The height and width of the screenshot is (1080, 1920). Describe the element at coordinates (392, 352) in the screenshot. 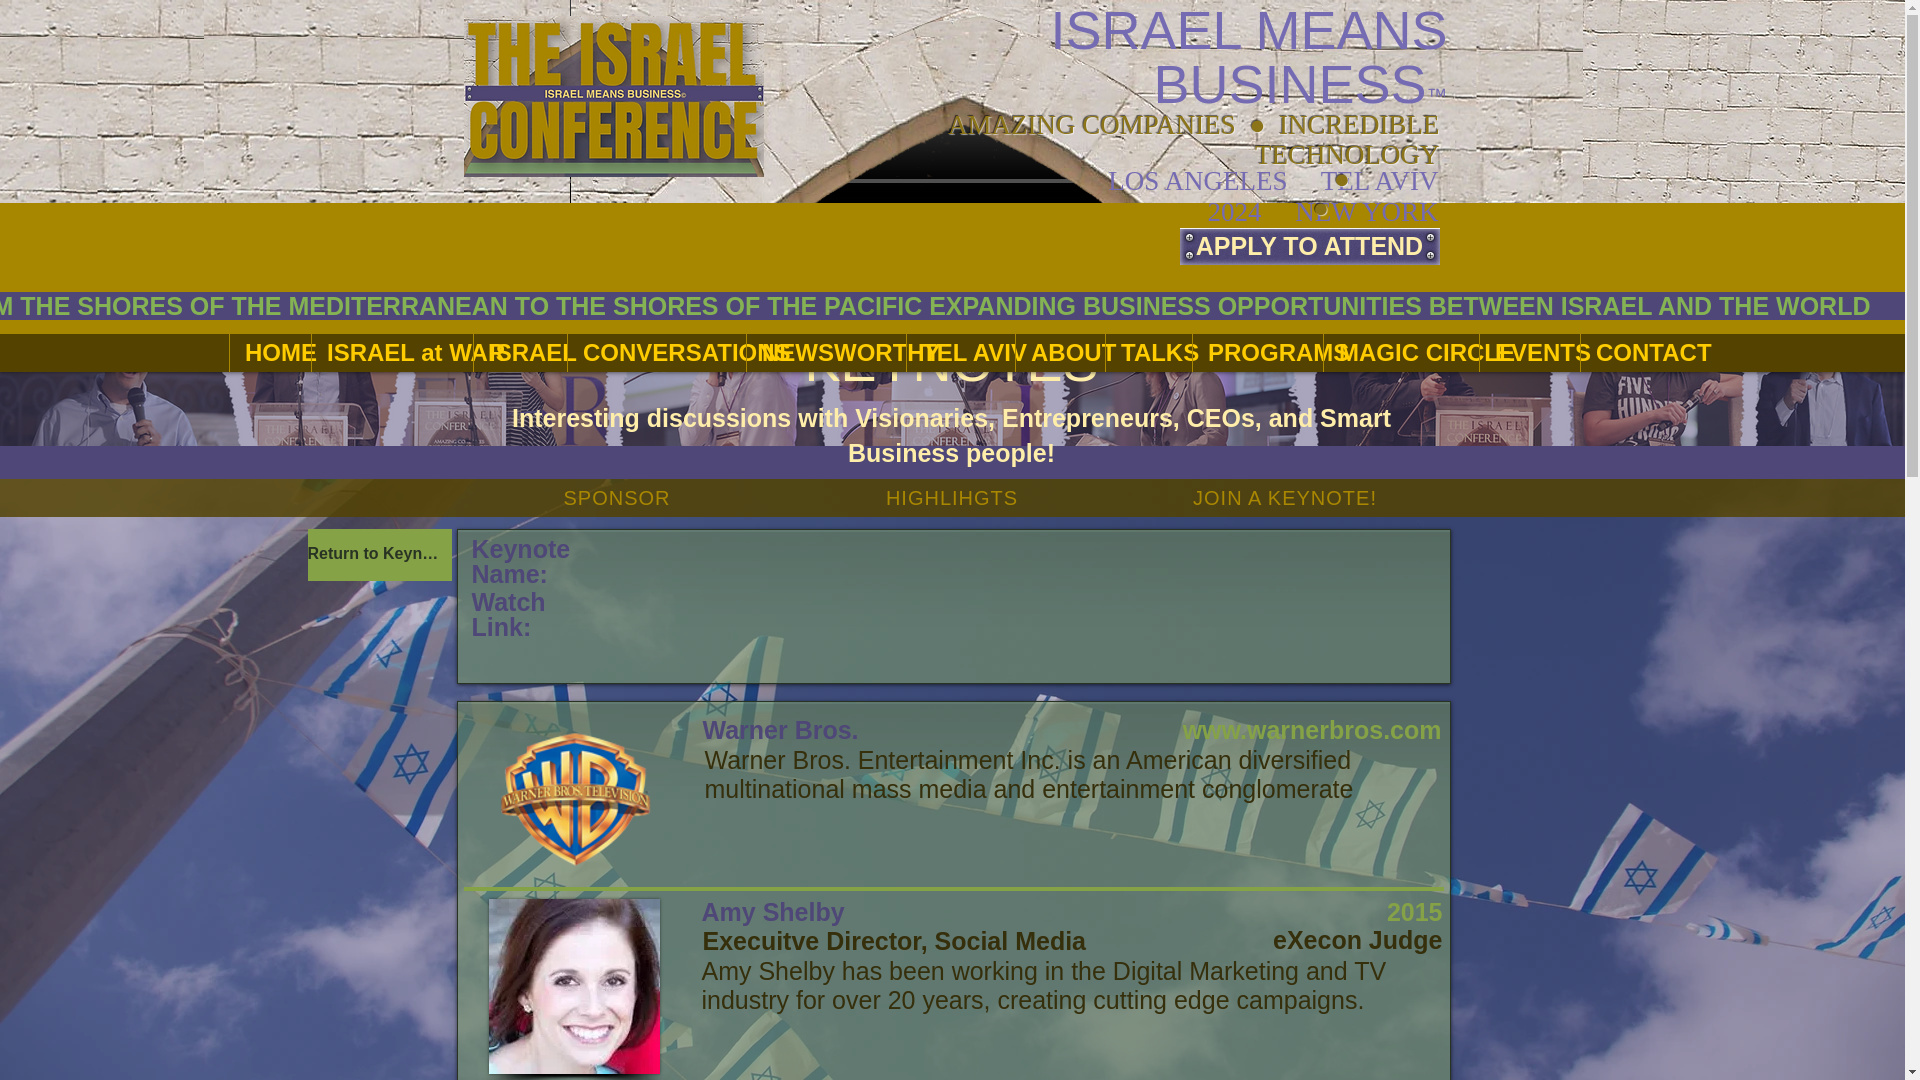

I see `ISRAEL at WAR` at that location.